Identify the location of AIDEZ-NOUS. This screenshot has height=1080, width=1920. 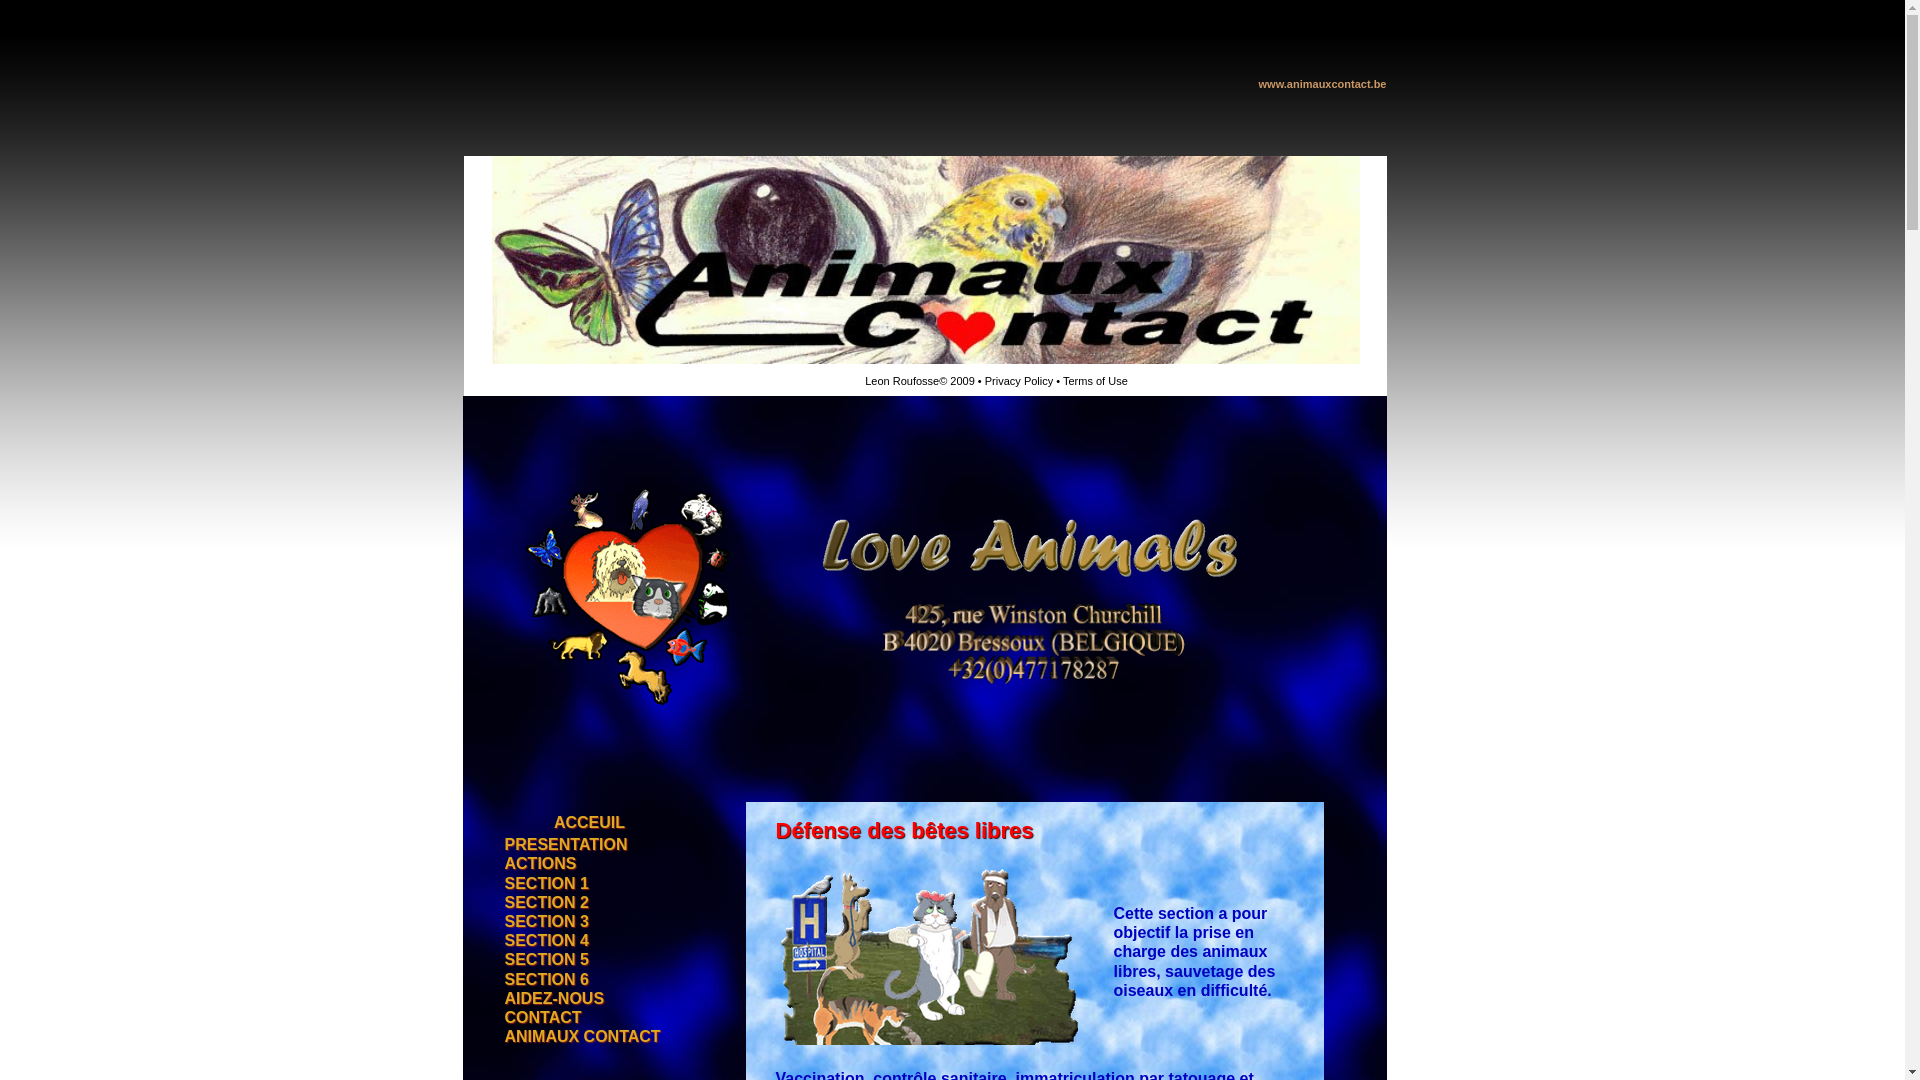
(554, 1000).